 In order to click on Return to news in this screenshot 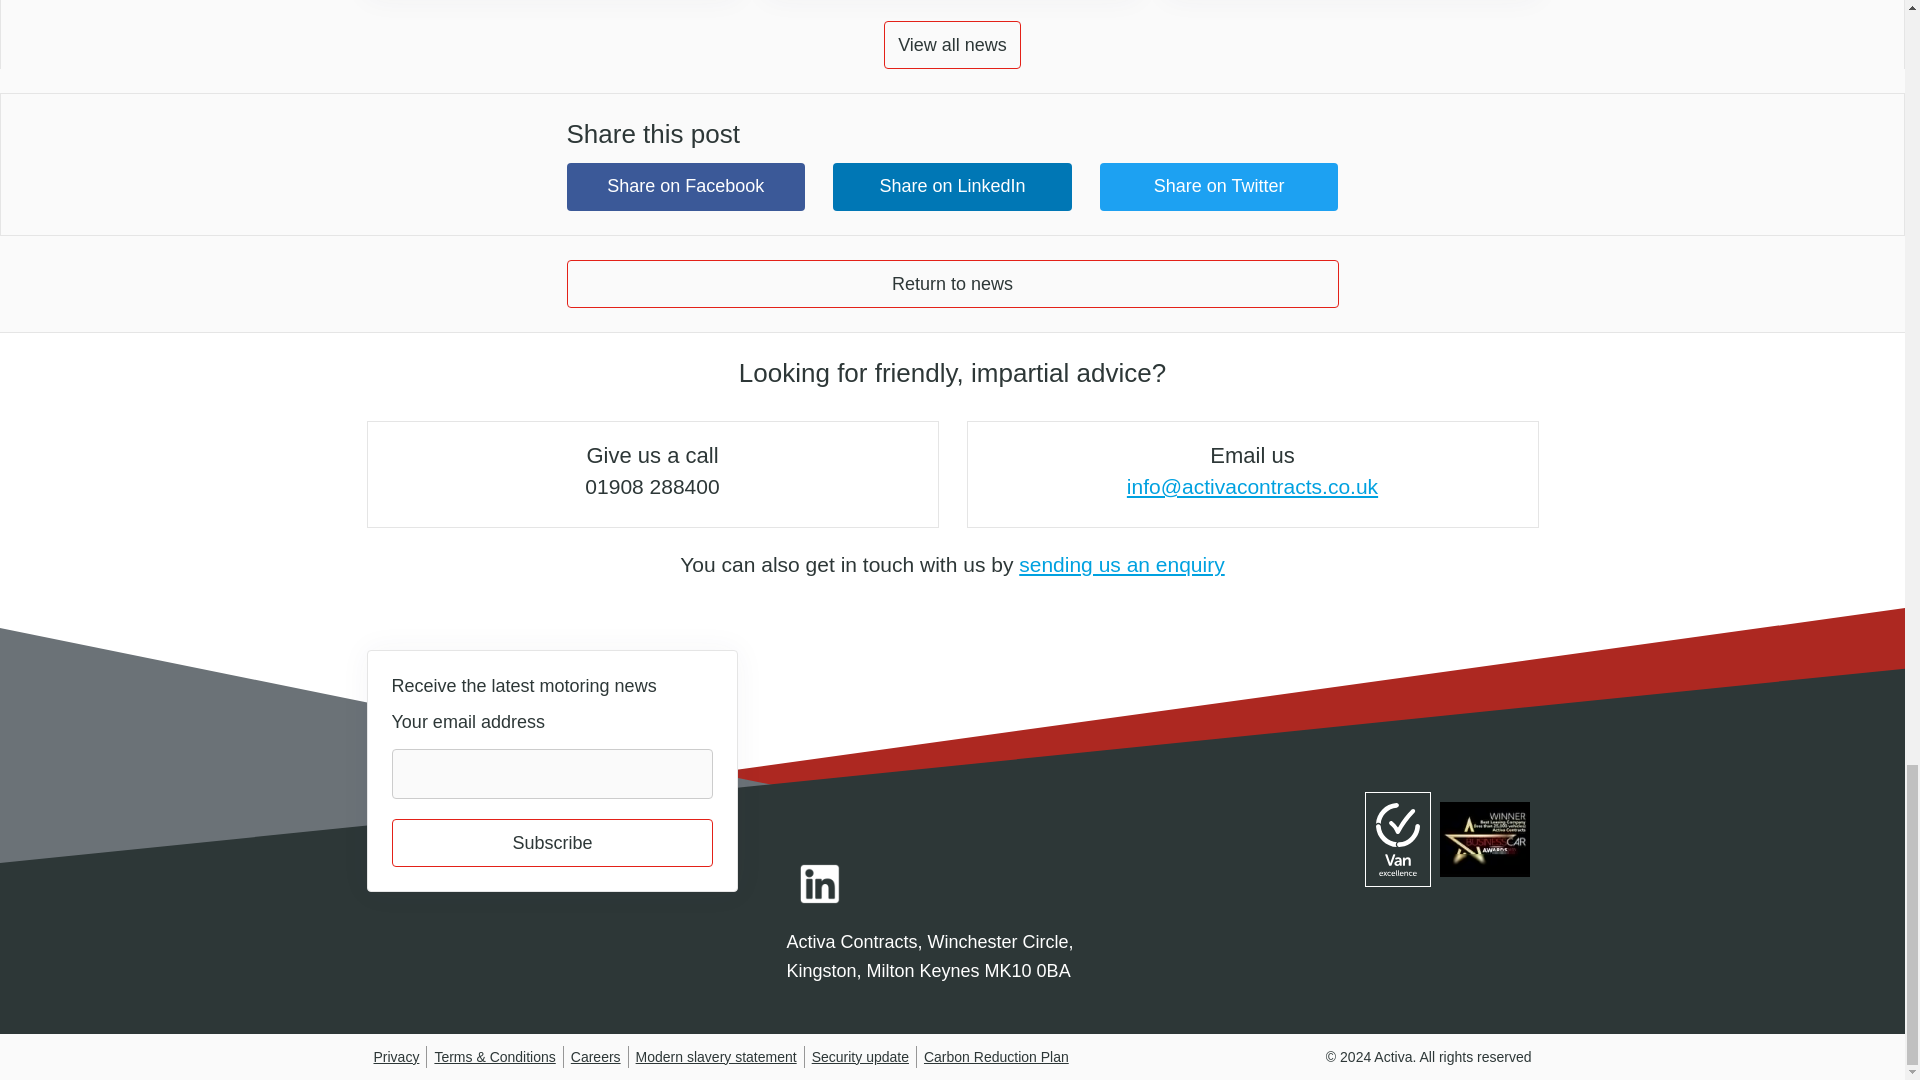, I will do `click(952, 284)`.